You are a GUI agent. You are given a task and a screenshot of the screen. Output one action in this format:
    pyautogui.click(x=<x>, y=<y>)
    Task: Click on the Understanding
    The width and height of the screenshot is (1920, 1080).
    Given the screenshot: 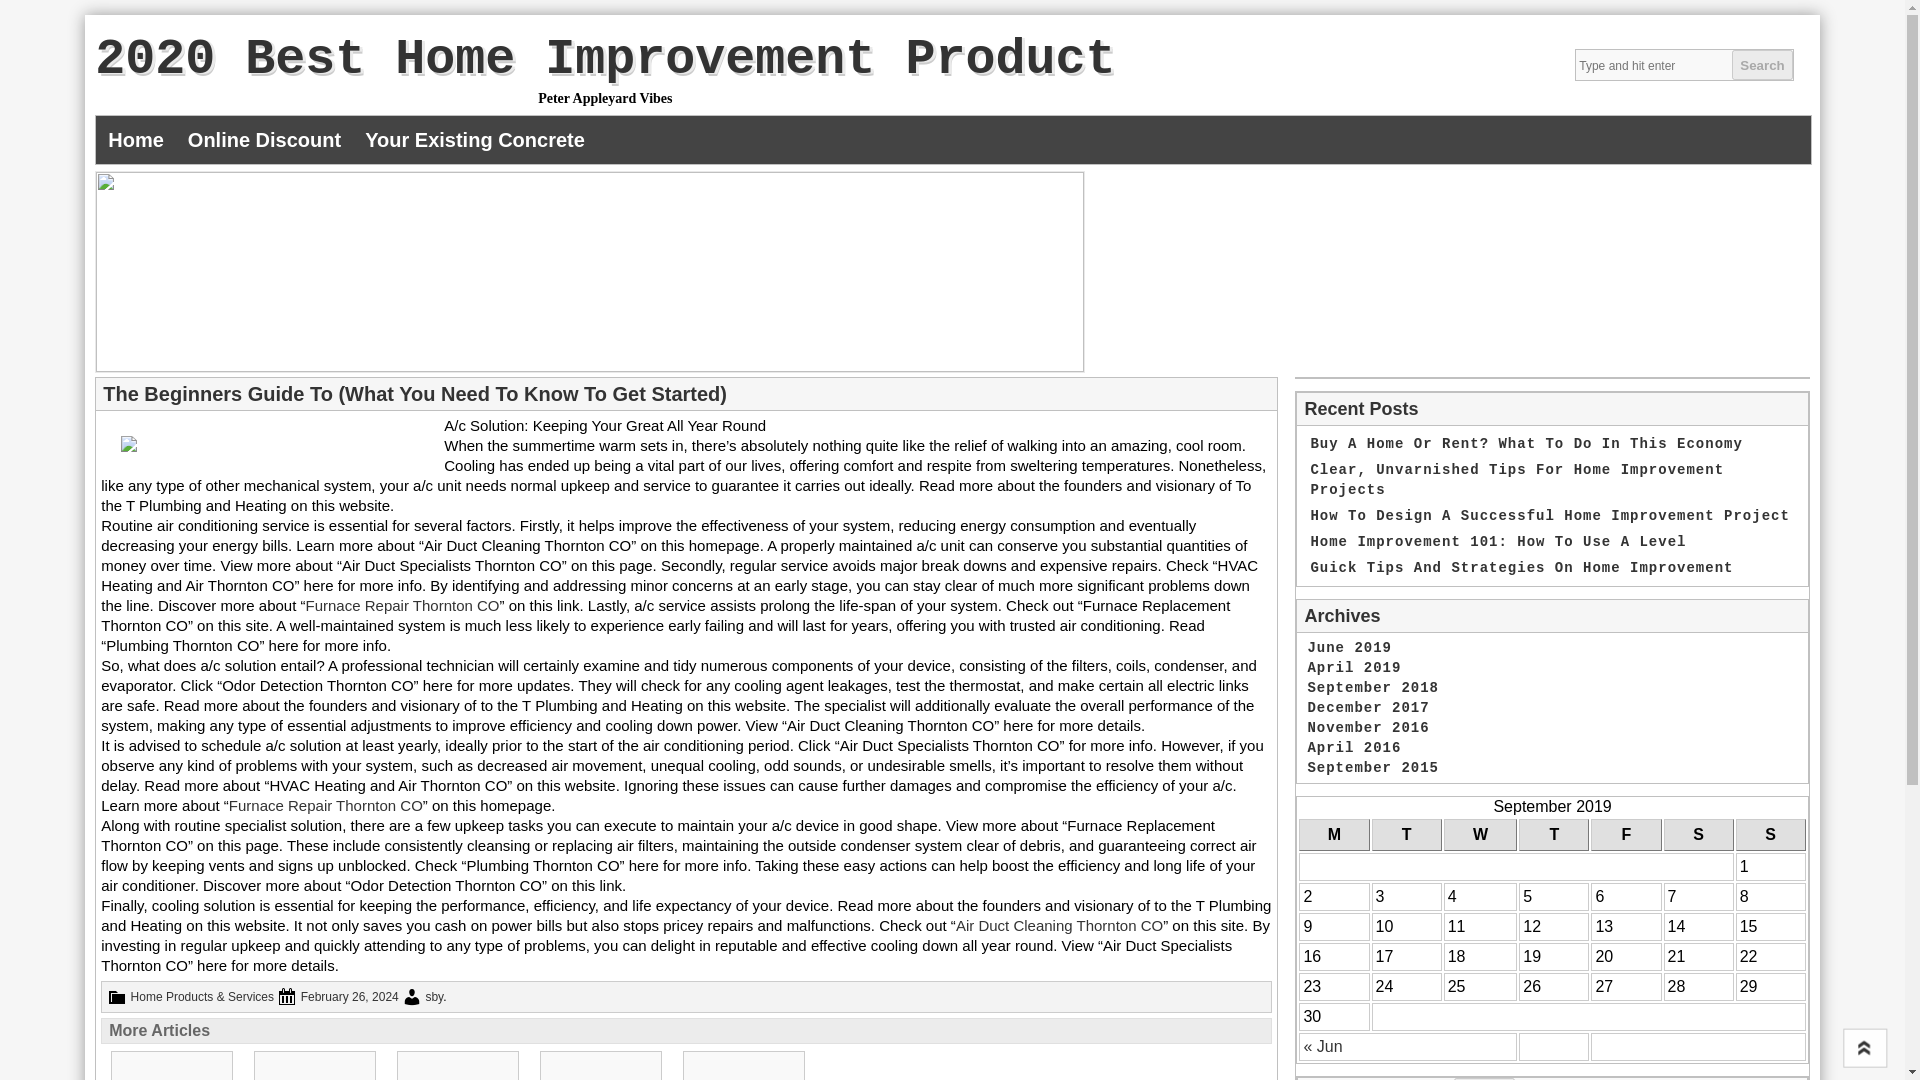 What is the action you would take?
    pyautogui.click(x=600, y=1065)
    